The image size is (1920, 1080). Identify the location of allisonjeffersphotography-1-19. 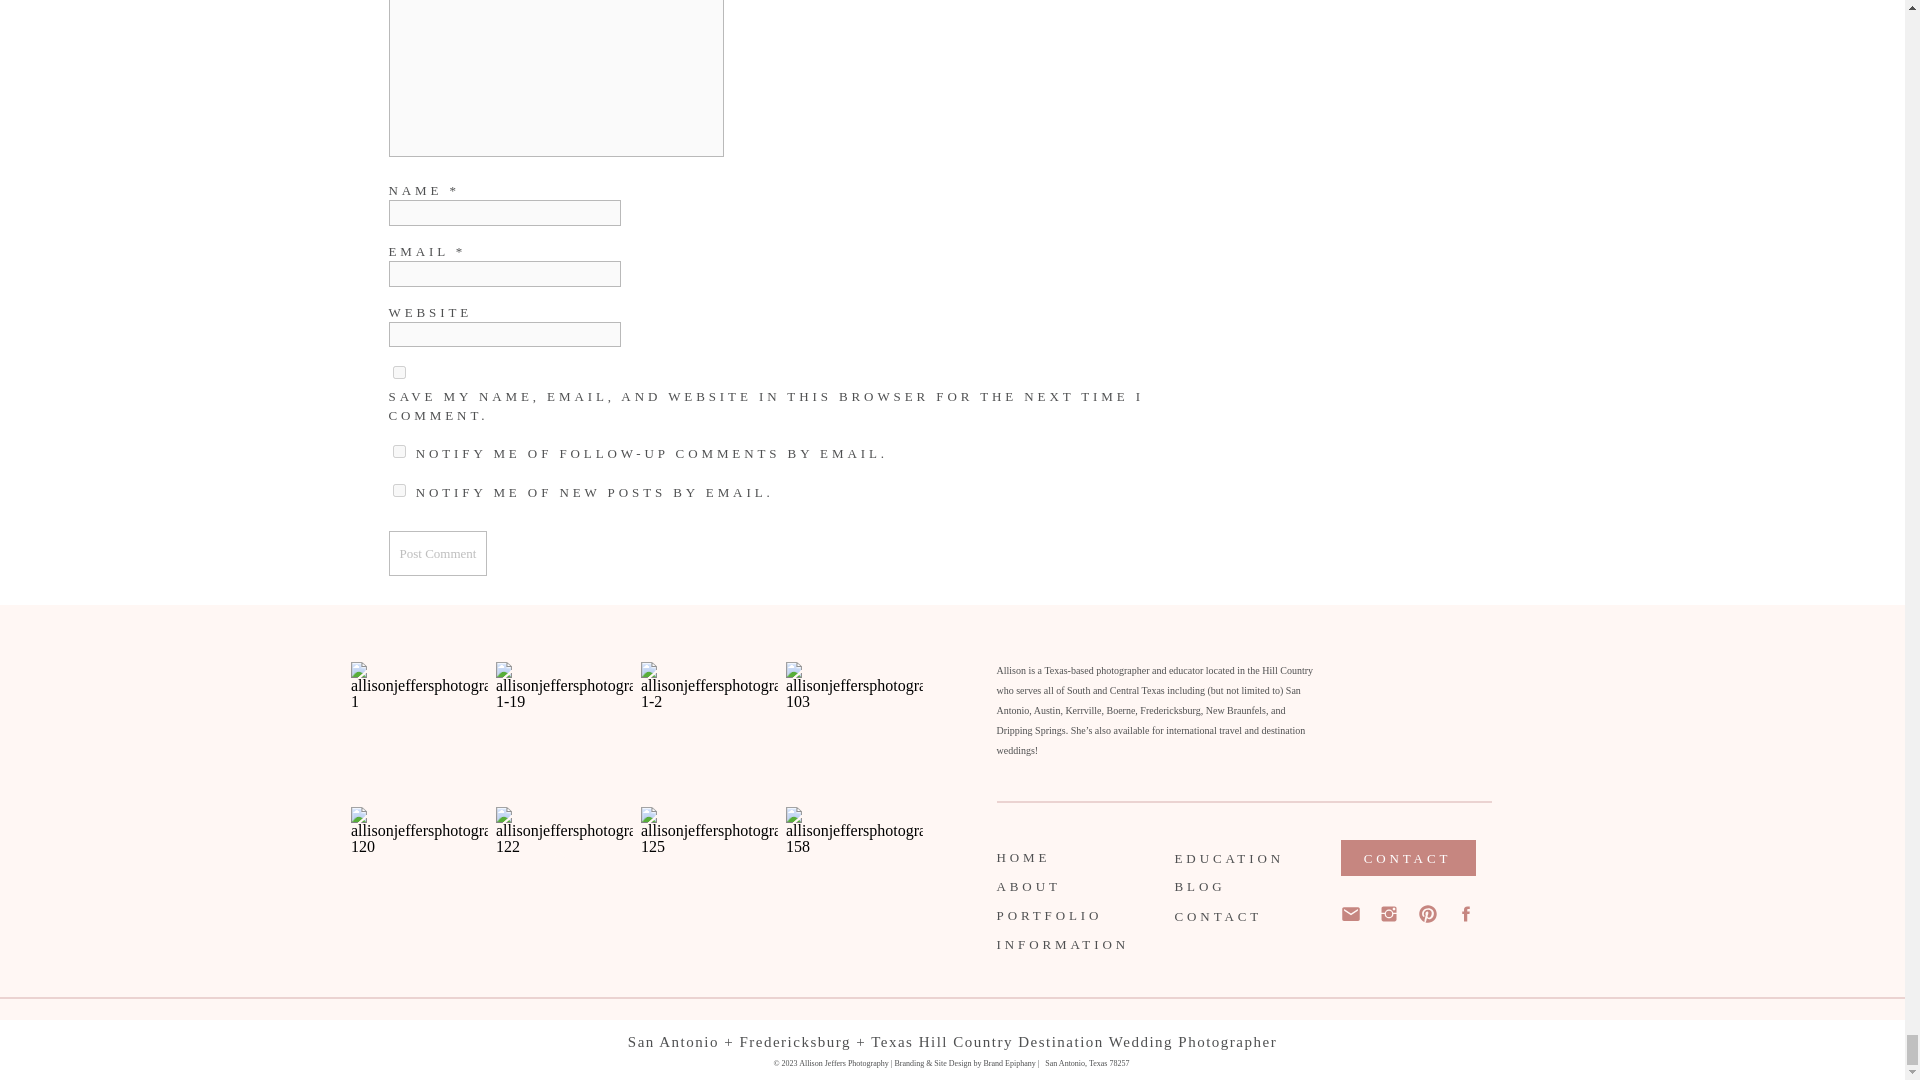
(564, 730).